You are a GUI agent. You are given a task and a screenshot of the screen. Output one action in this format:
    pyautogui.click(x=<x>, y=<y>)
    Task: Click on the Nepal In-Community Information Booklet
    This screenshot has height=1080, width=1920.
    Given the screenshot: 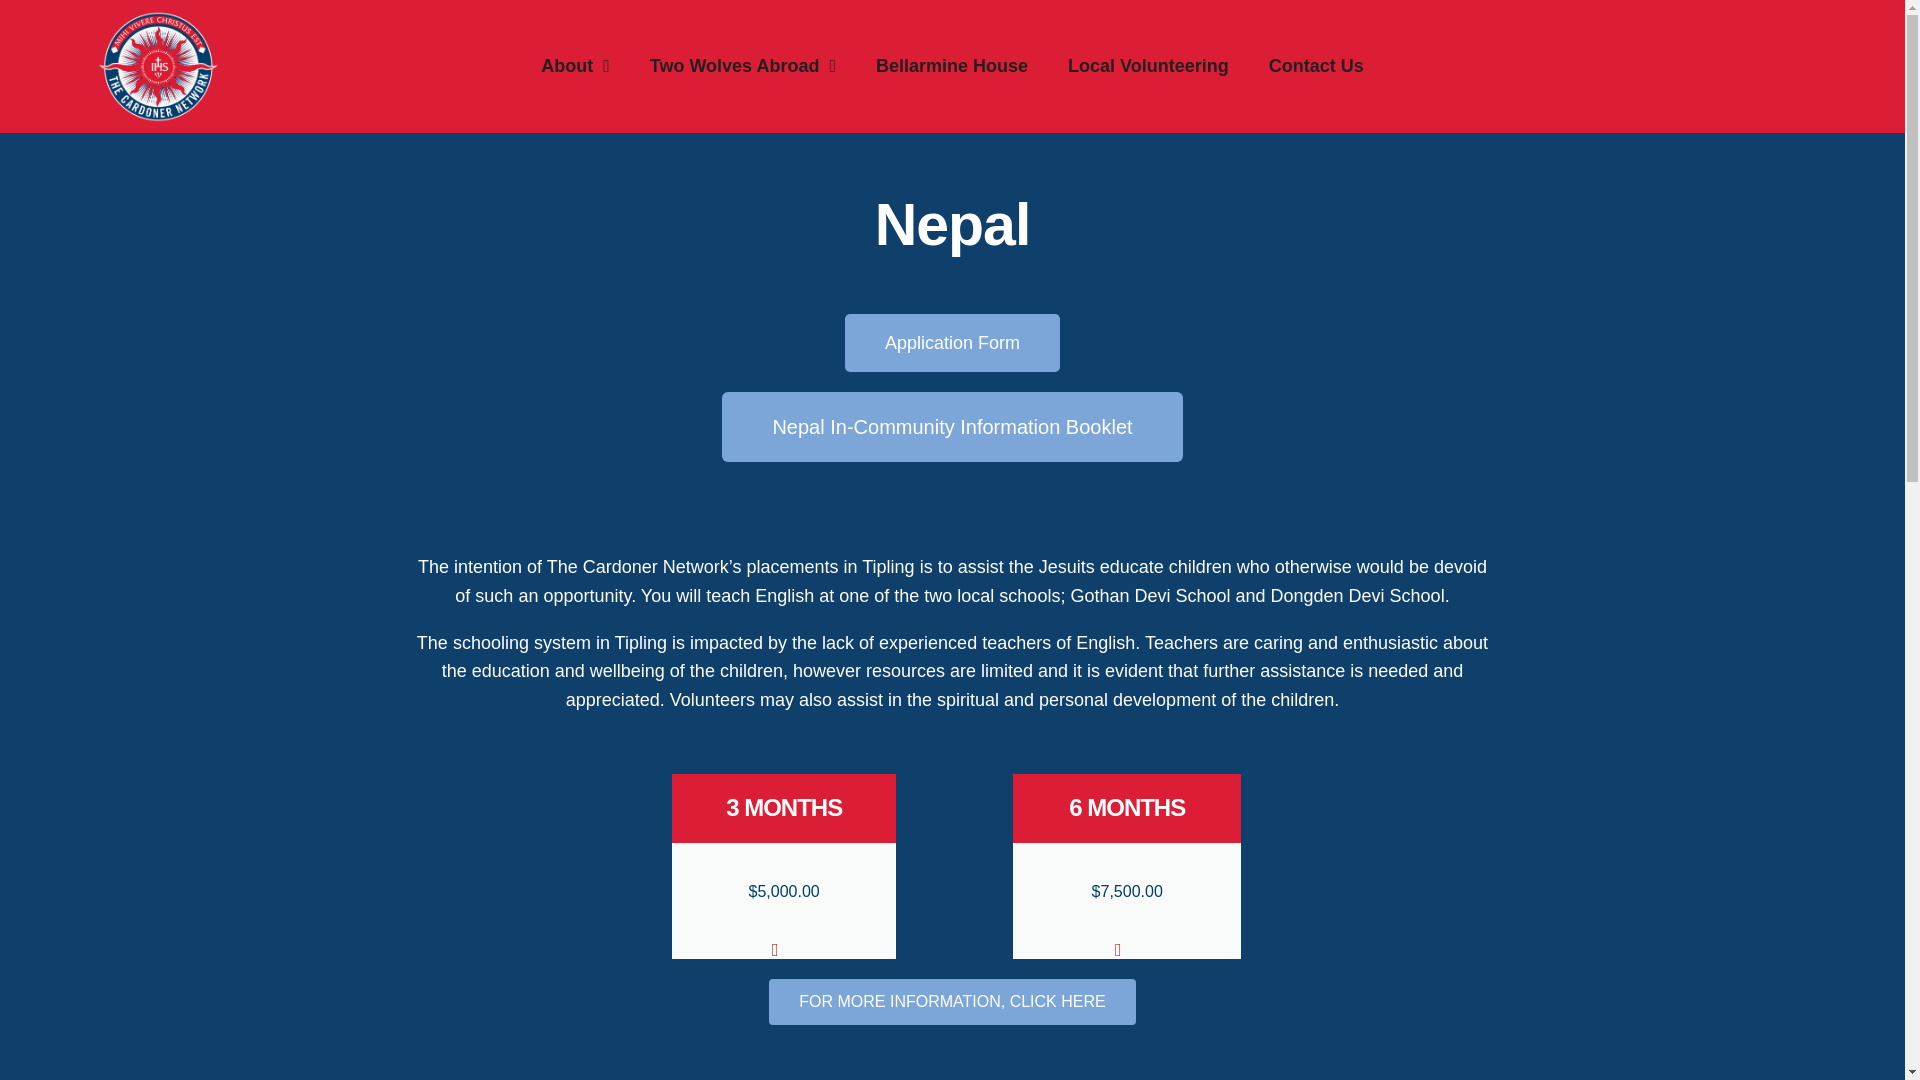 What is the action you would take?
    pyautogui.click(x=952, y=427)
    